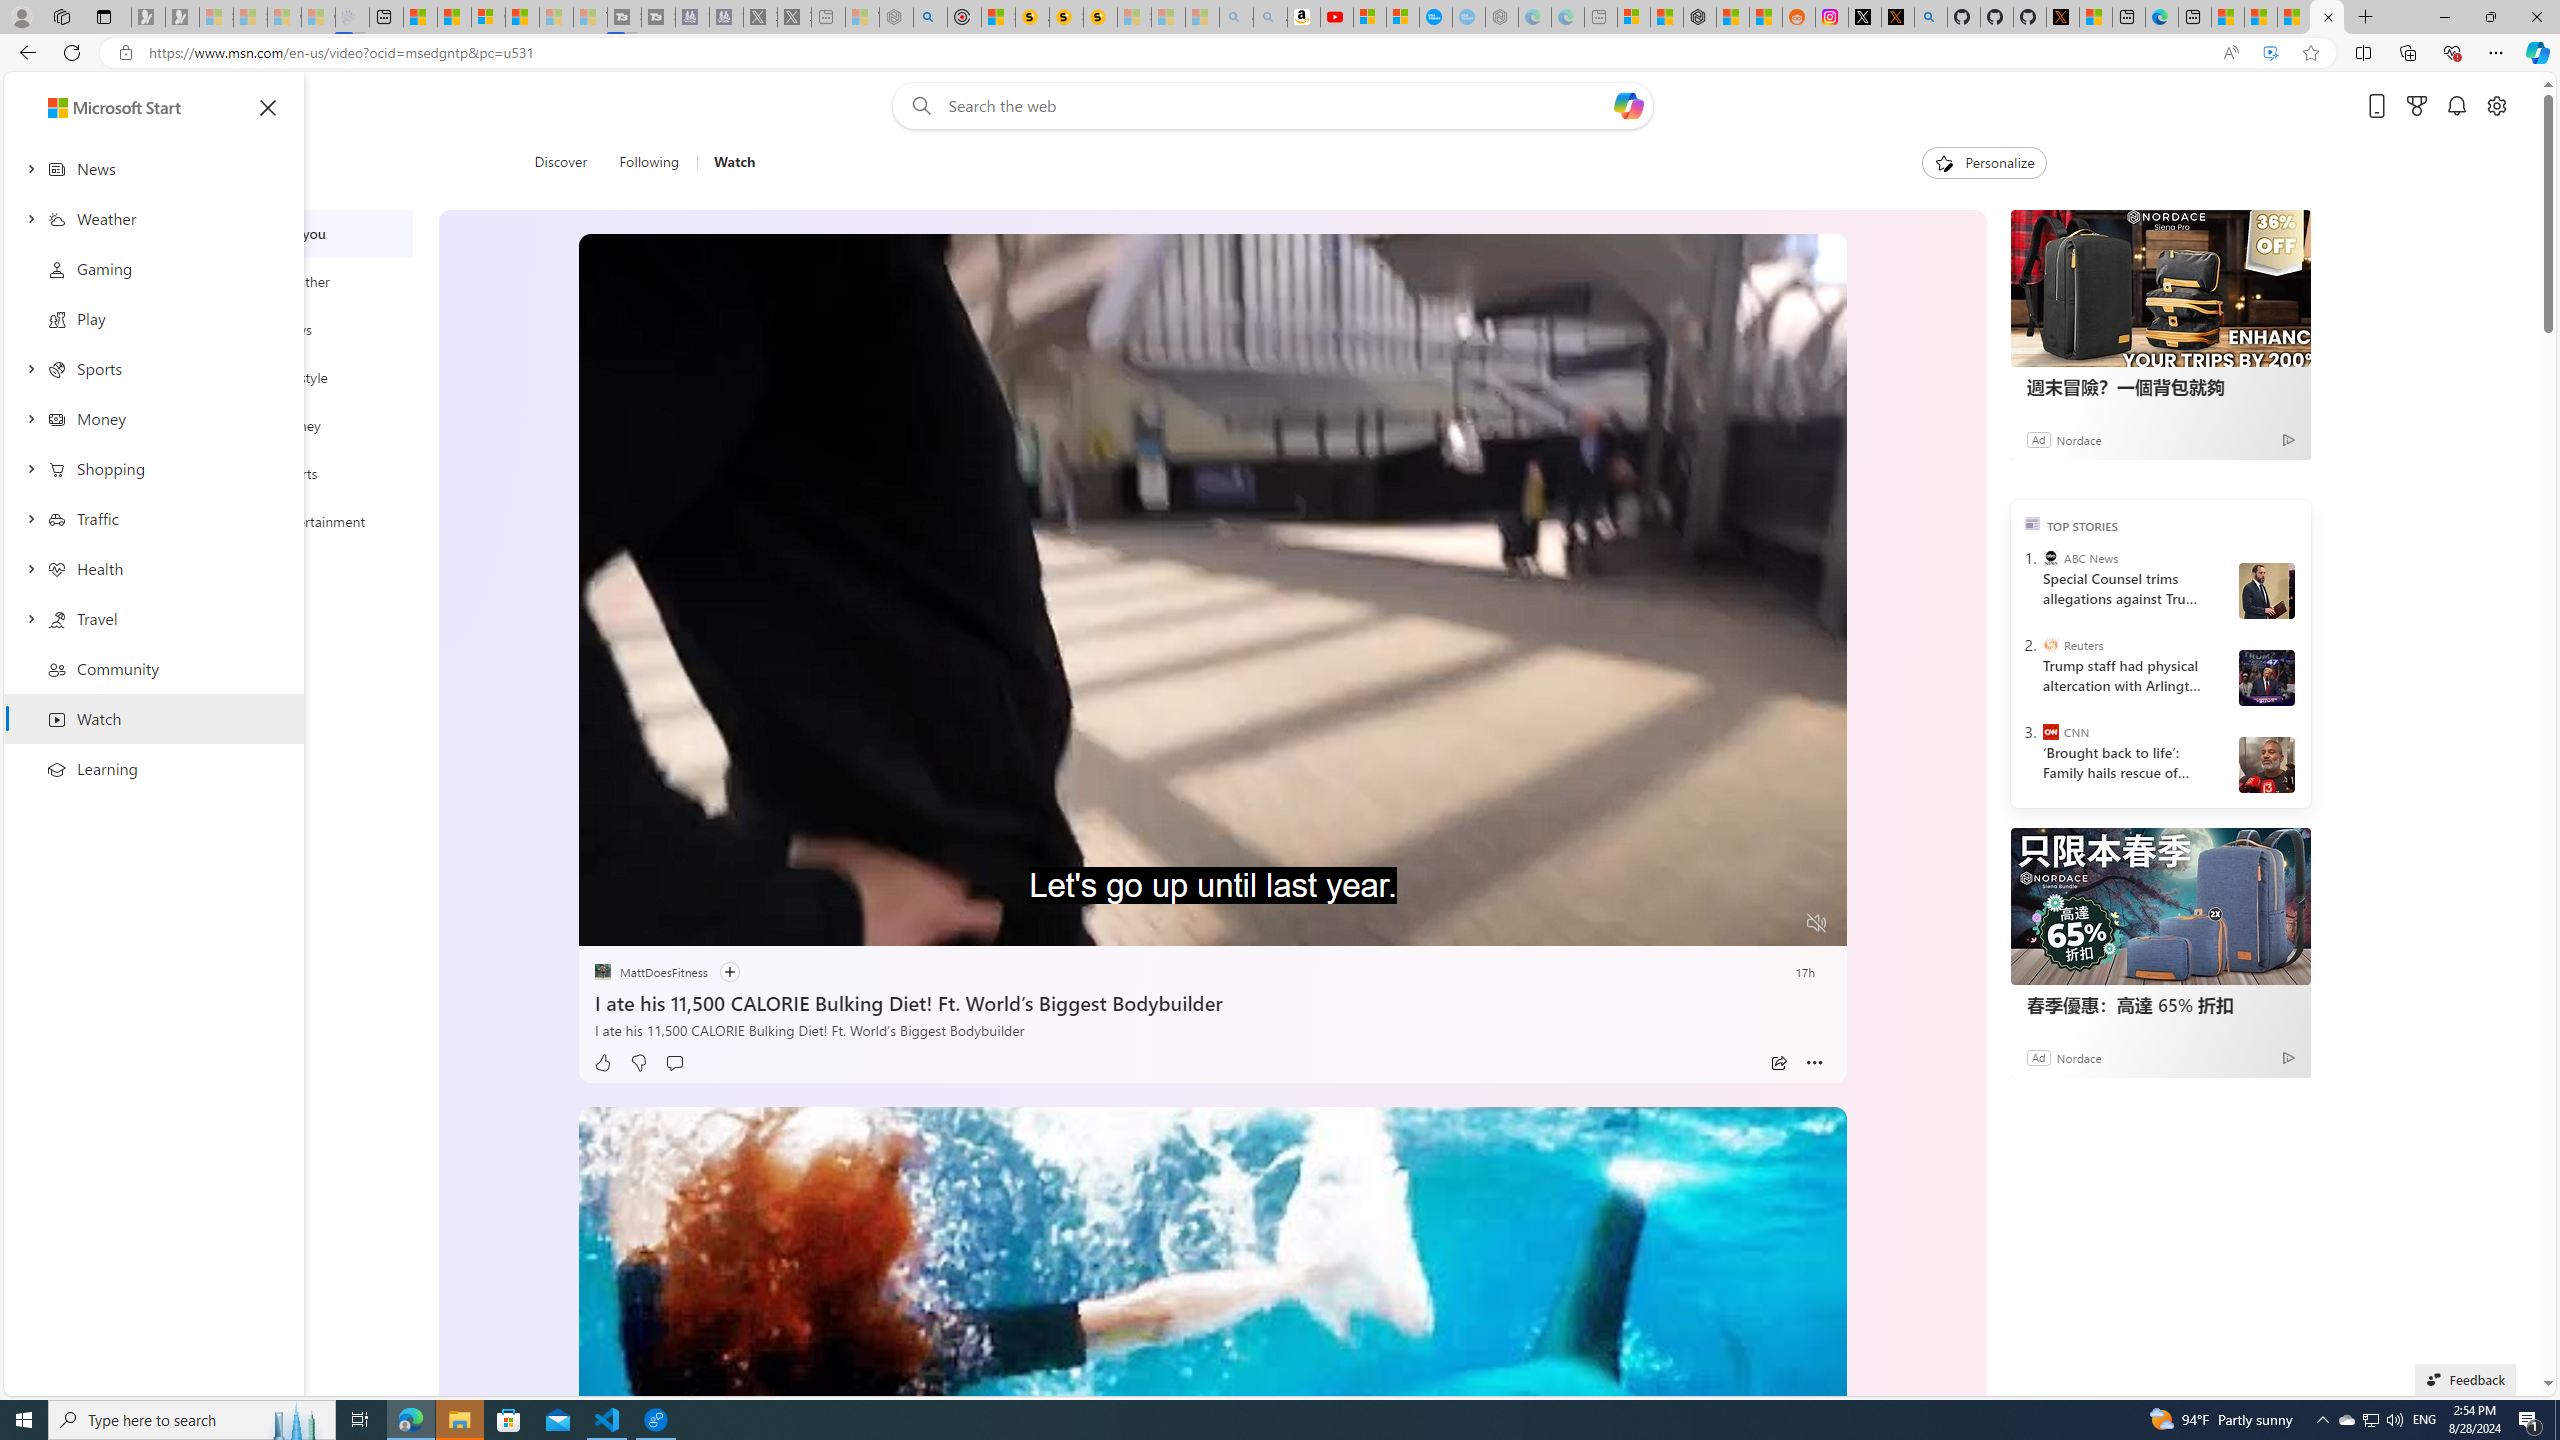  What do you see at coordinates (2050, 732) in the screenshot?
I see `CNN` at bounding box center [2050, 732].